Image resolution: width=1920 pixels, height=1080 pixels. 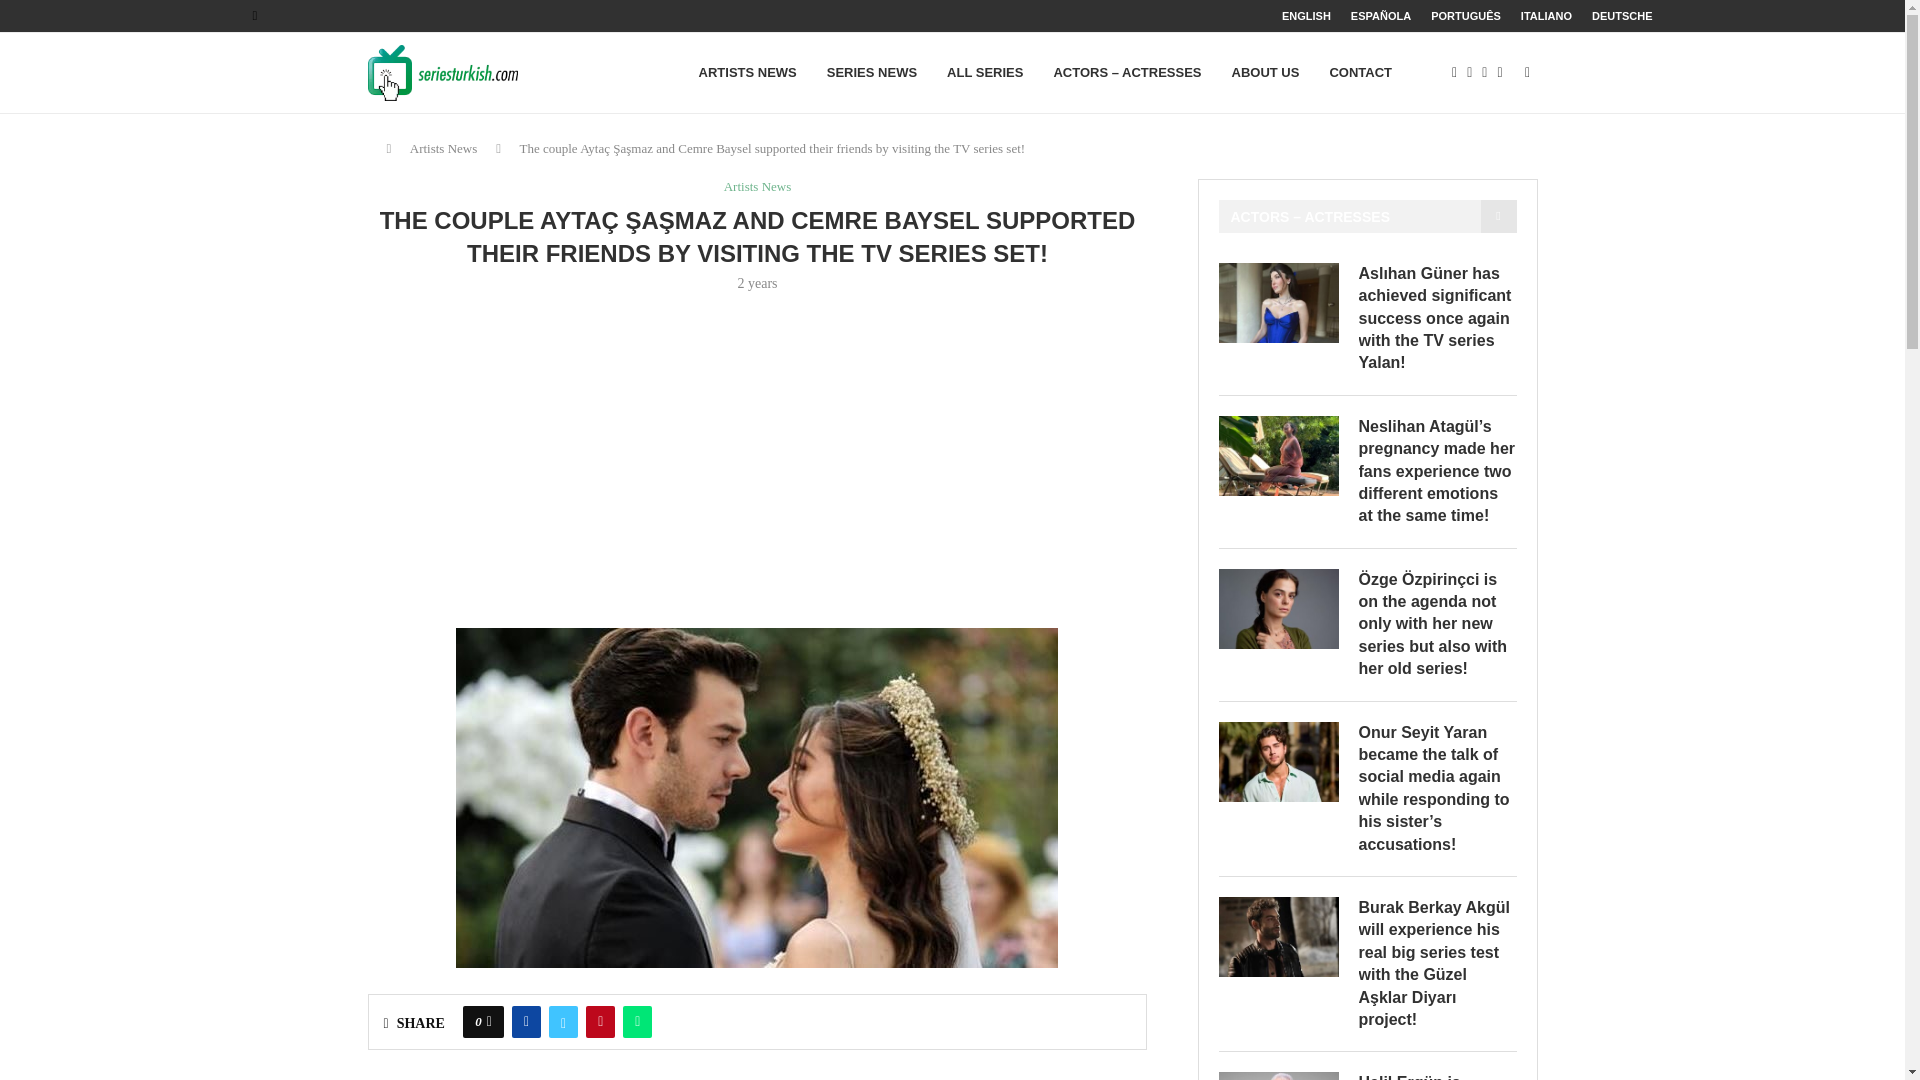 What do you see at coordinates (872, 73) in the screenshot?
I see `SERIES NEWS` at bounding box center [872, 73].